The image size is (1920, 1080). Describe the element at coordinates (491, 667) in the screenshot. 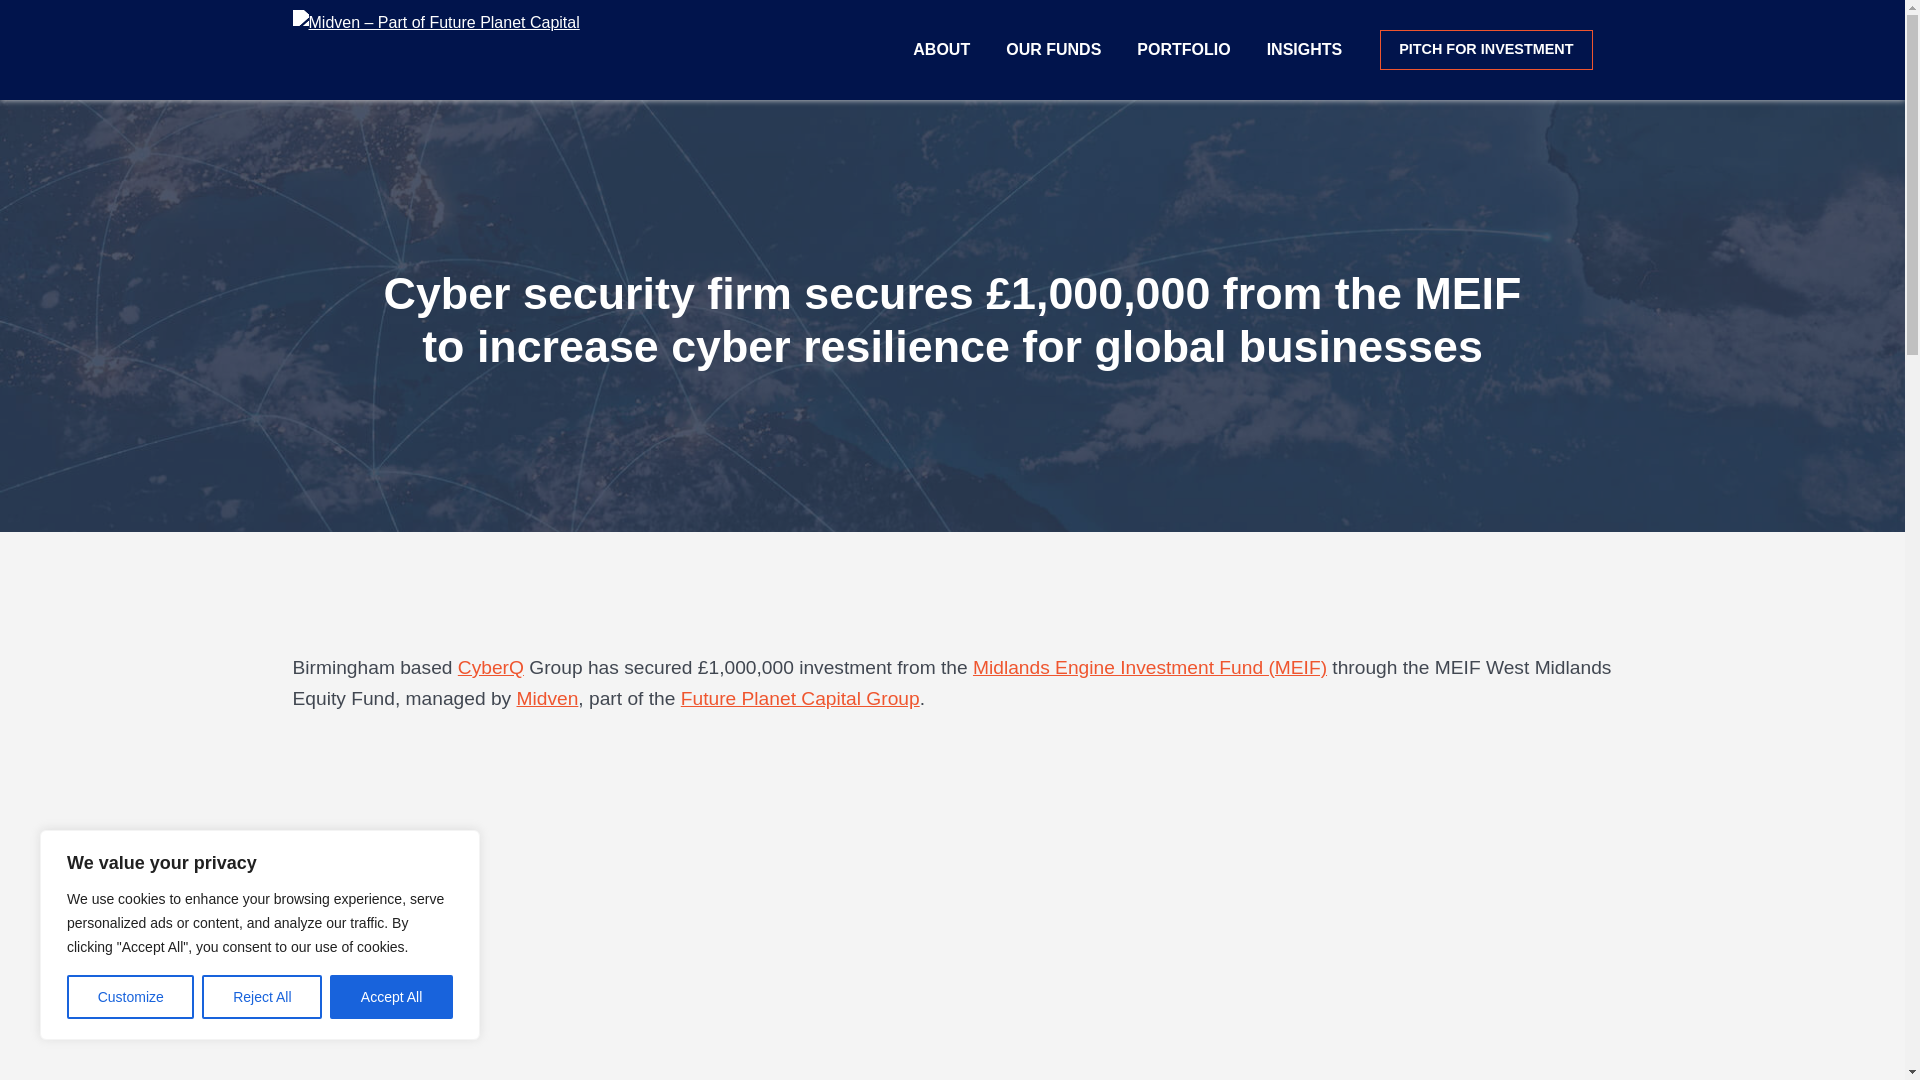

I see `CyberQ` at that location.